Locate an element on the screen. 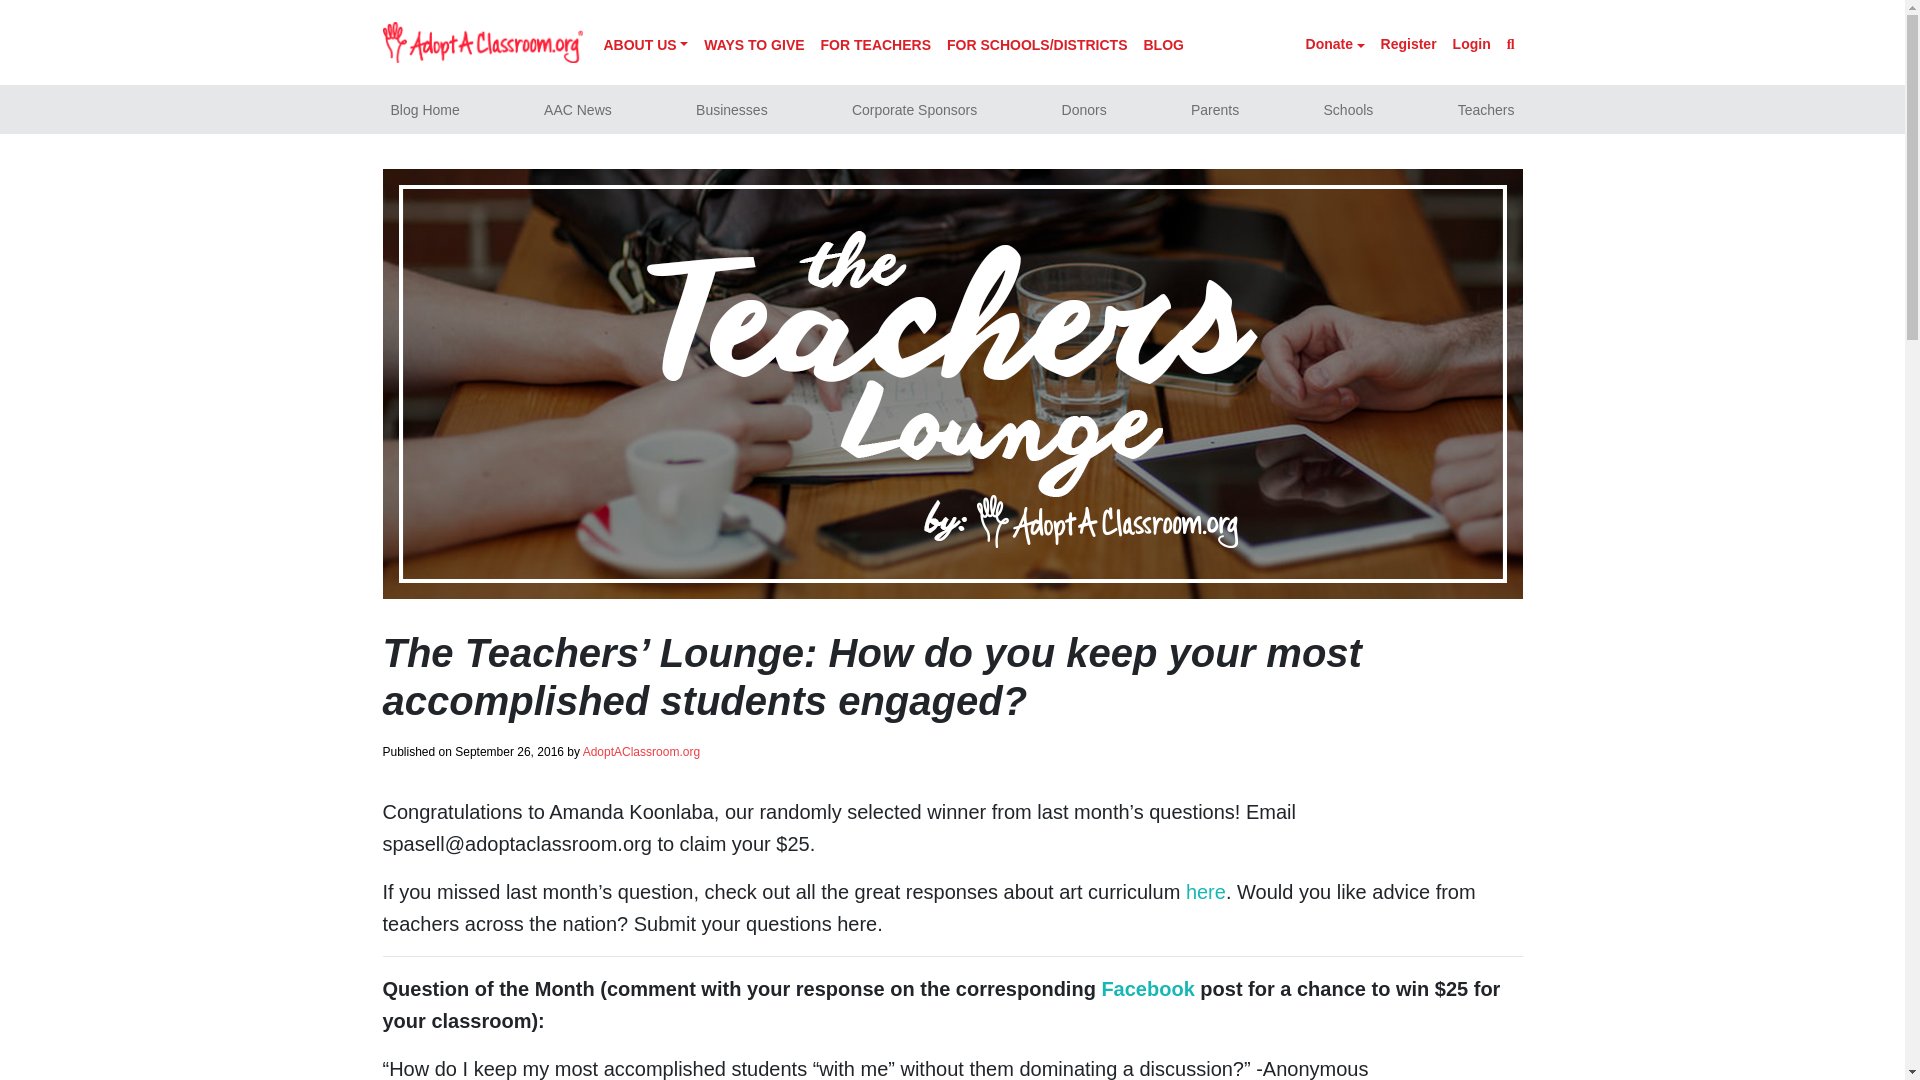  Corporate Sponsors is located at coordinates (914, 110).